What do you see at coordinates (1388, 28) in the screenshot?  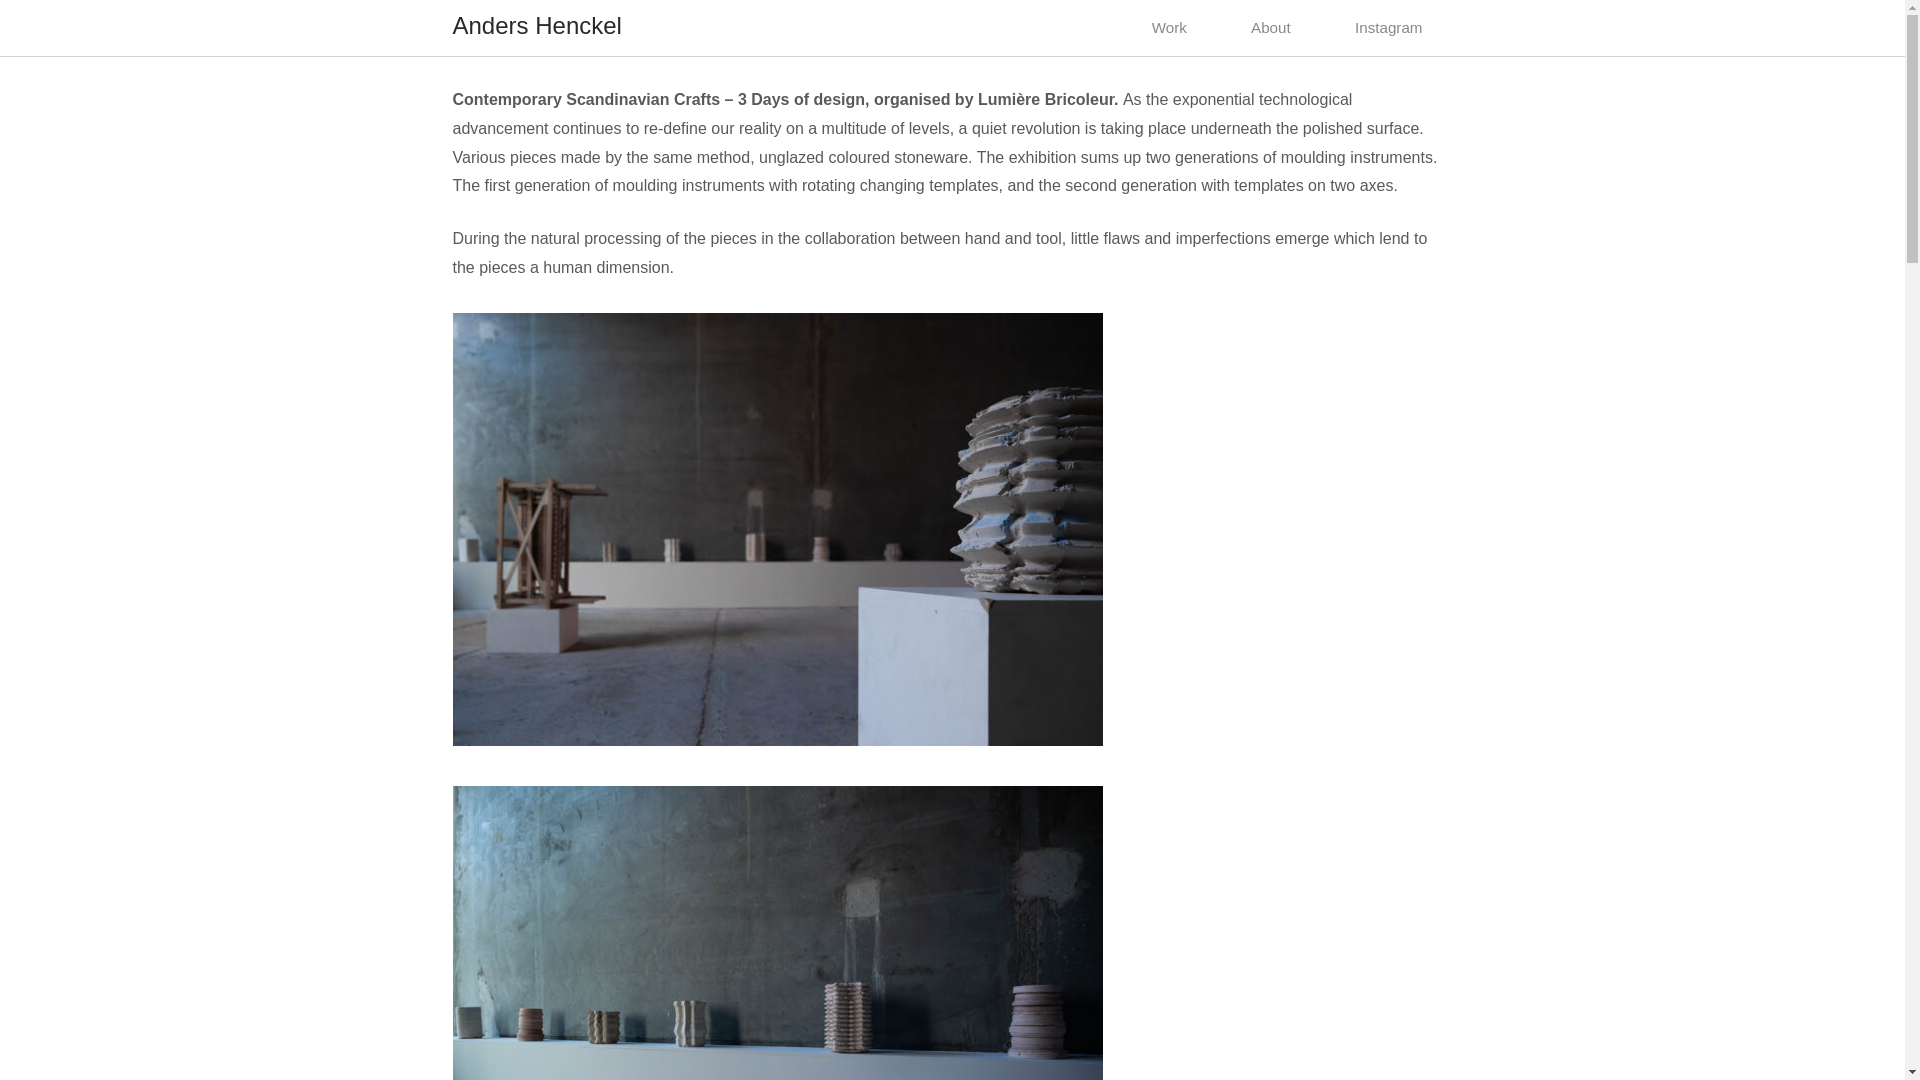 I see `Instagram` at bounding box center [1388, 28].